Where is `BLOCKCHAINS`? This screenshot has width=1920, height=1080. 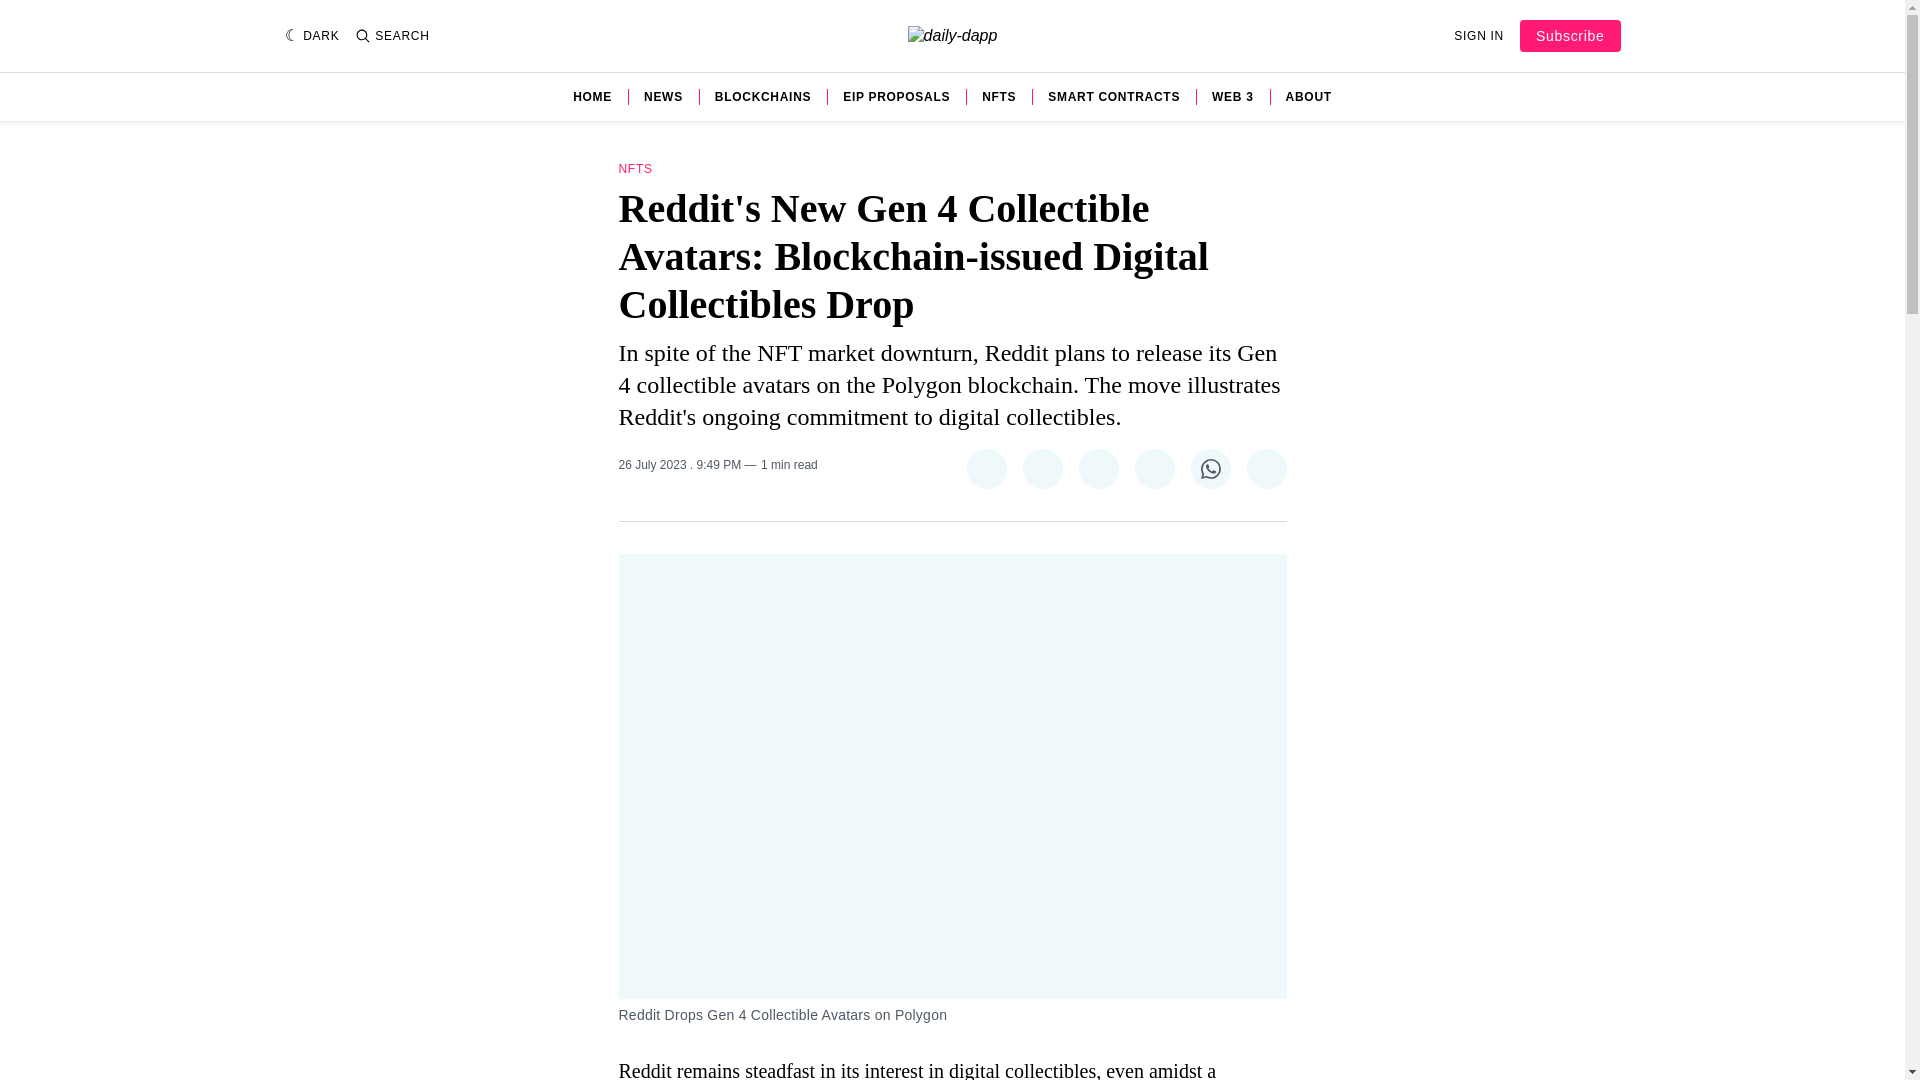 BLOCKCHAINS is located at coordinates (762, 96).